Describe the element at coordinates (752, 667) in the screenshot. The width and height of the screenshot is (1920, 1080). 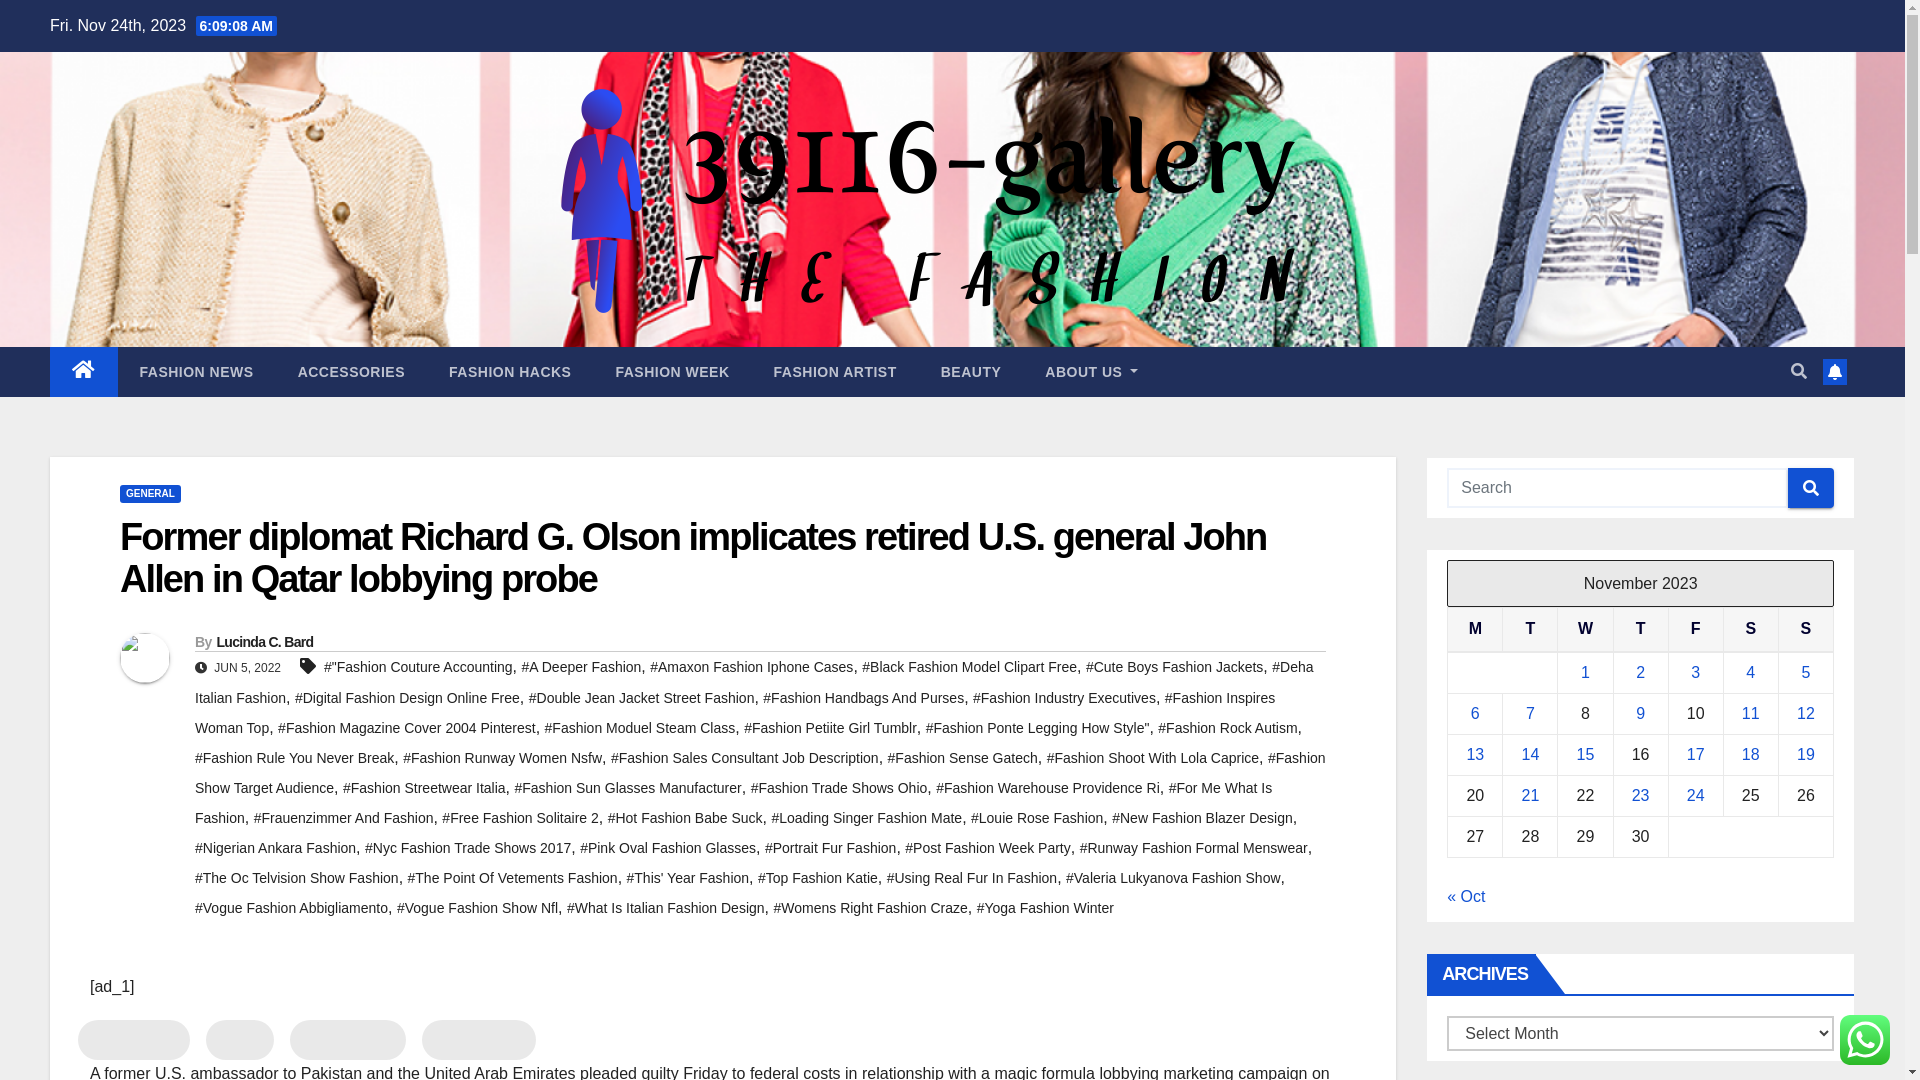
I see `#Amaxon Fashion Iphone Cases` at that location.